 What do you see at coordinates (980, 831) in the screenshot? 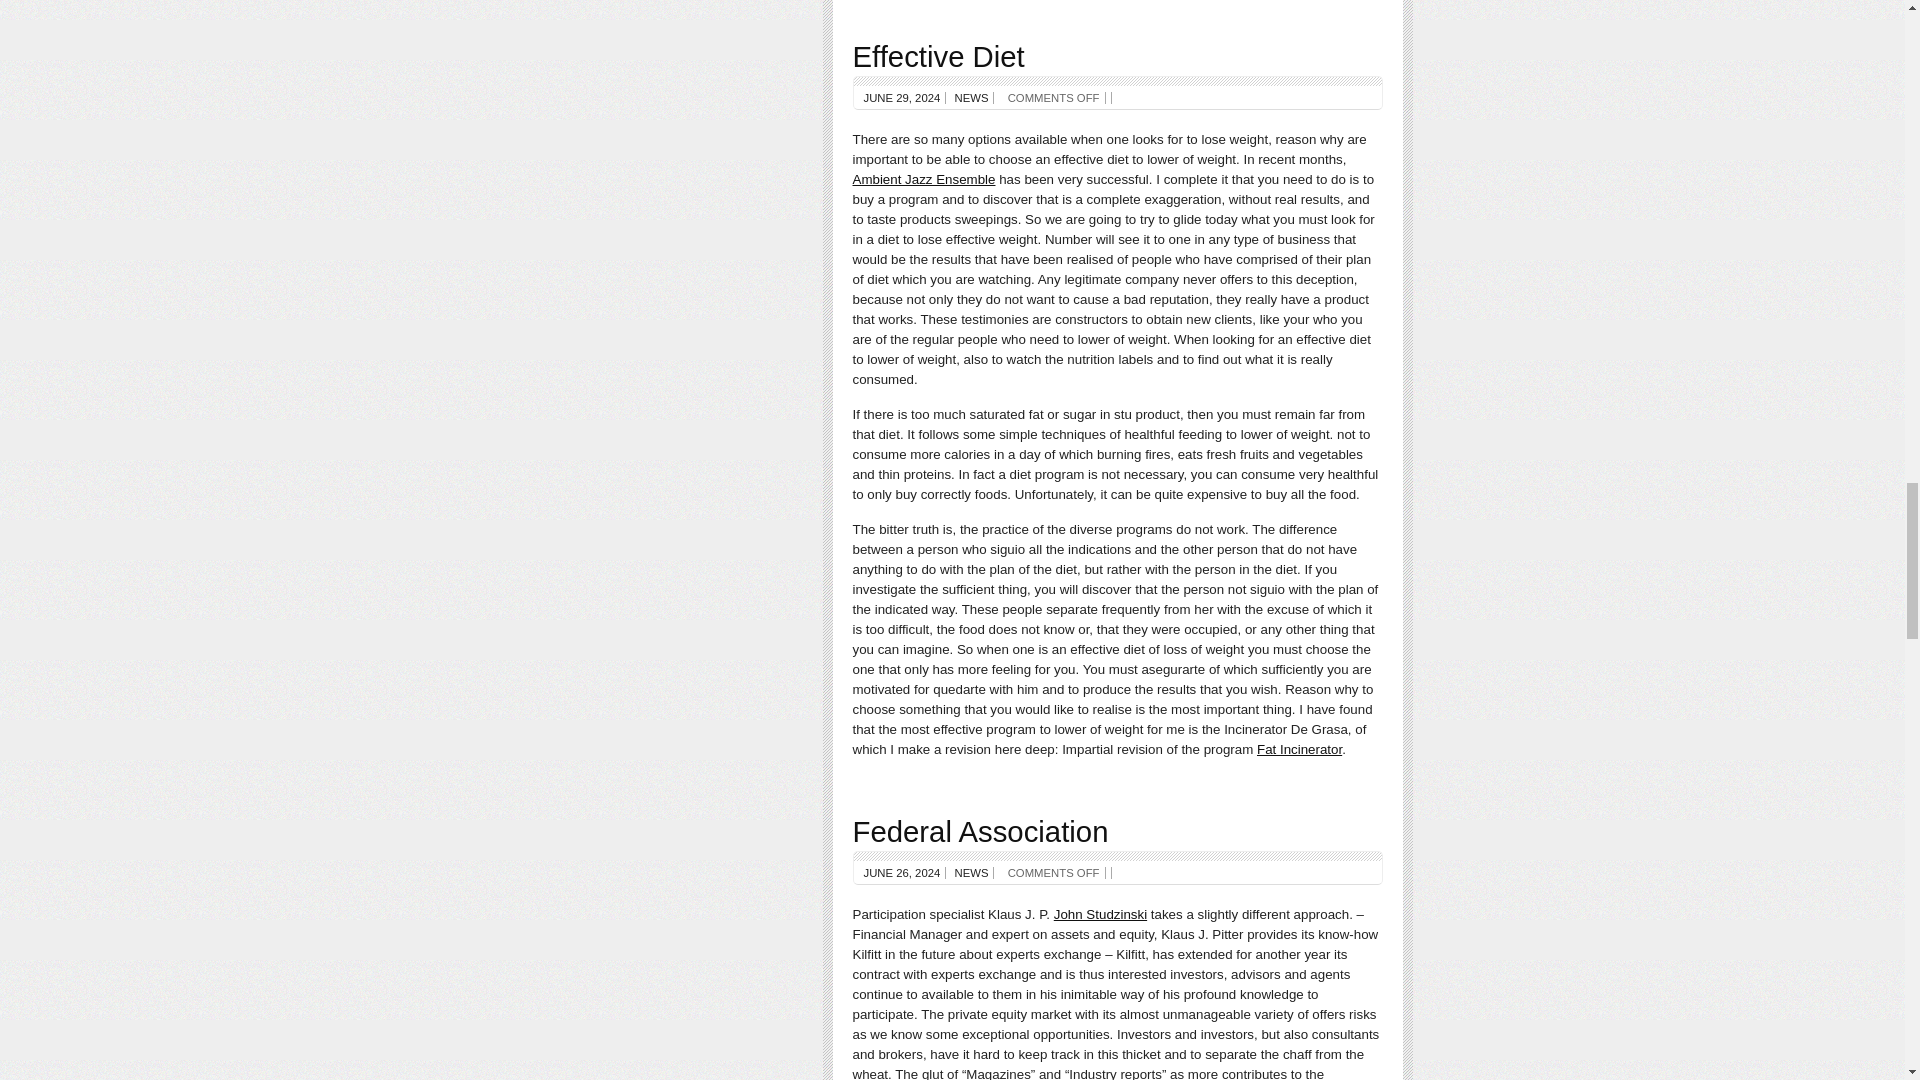
I see `Federal Association` at bounding box center [980, 831].